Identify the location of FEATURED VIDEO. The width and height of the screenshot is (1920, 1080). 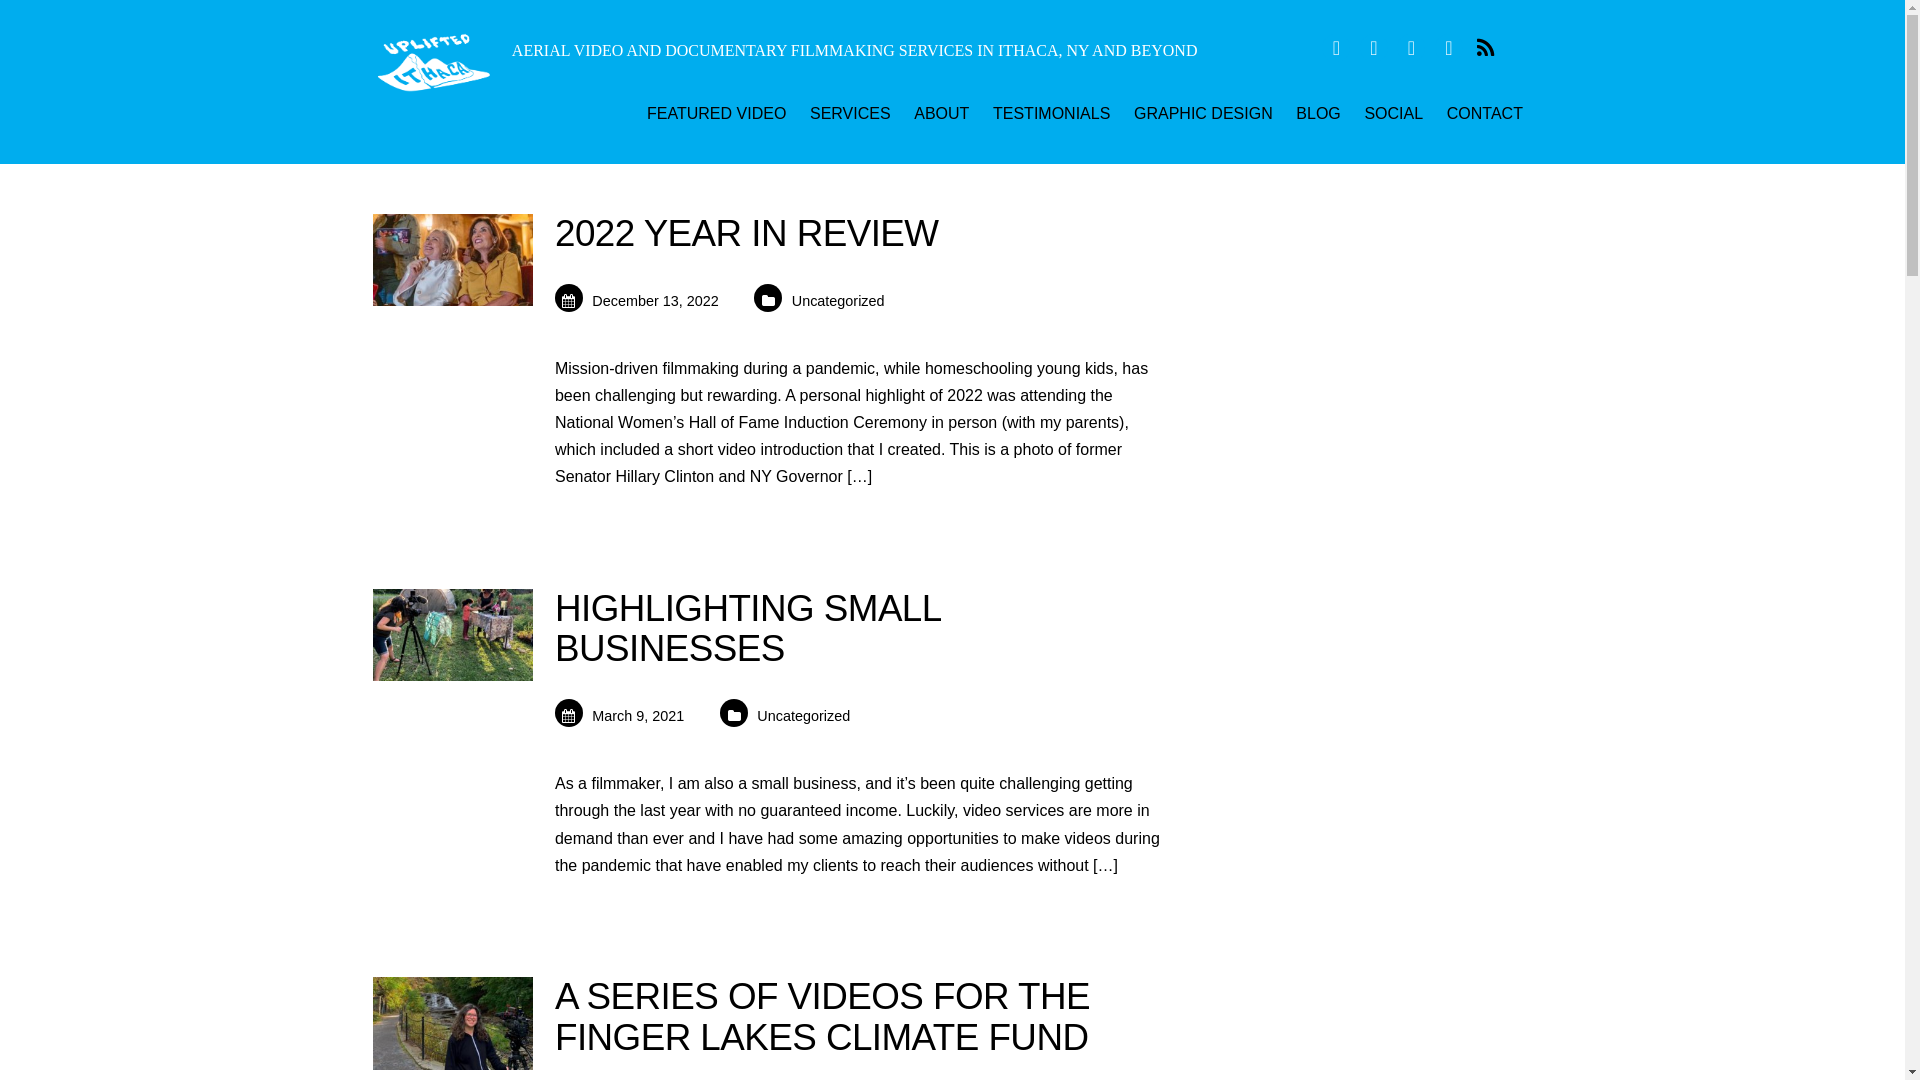
(716, 116).